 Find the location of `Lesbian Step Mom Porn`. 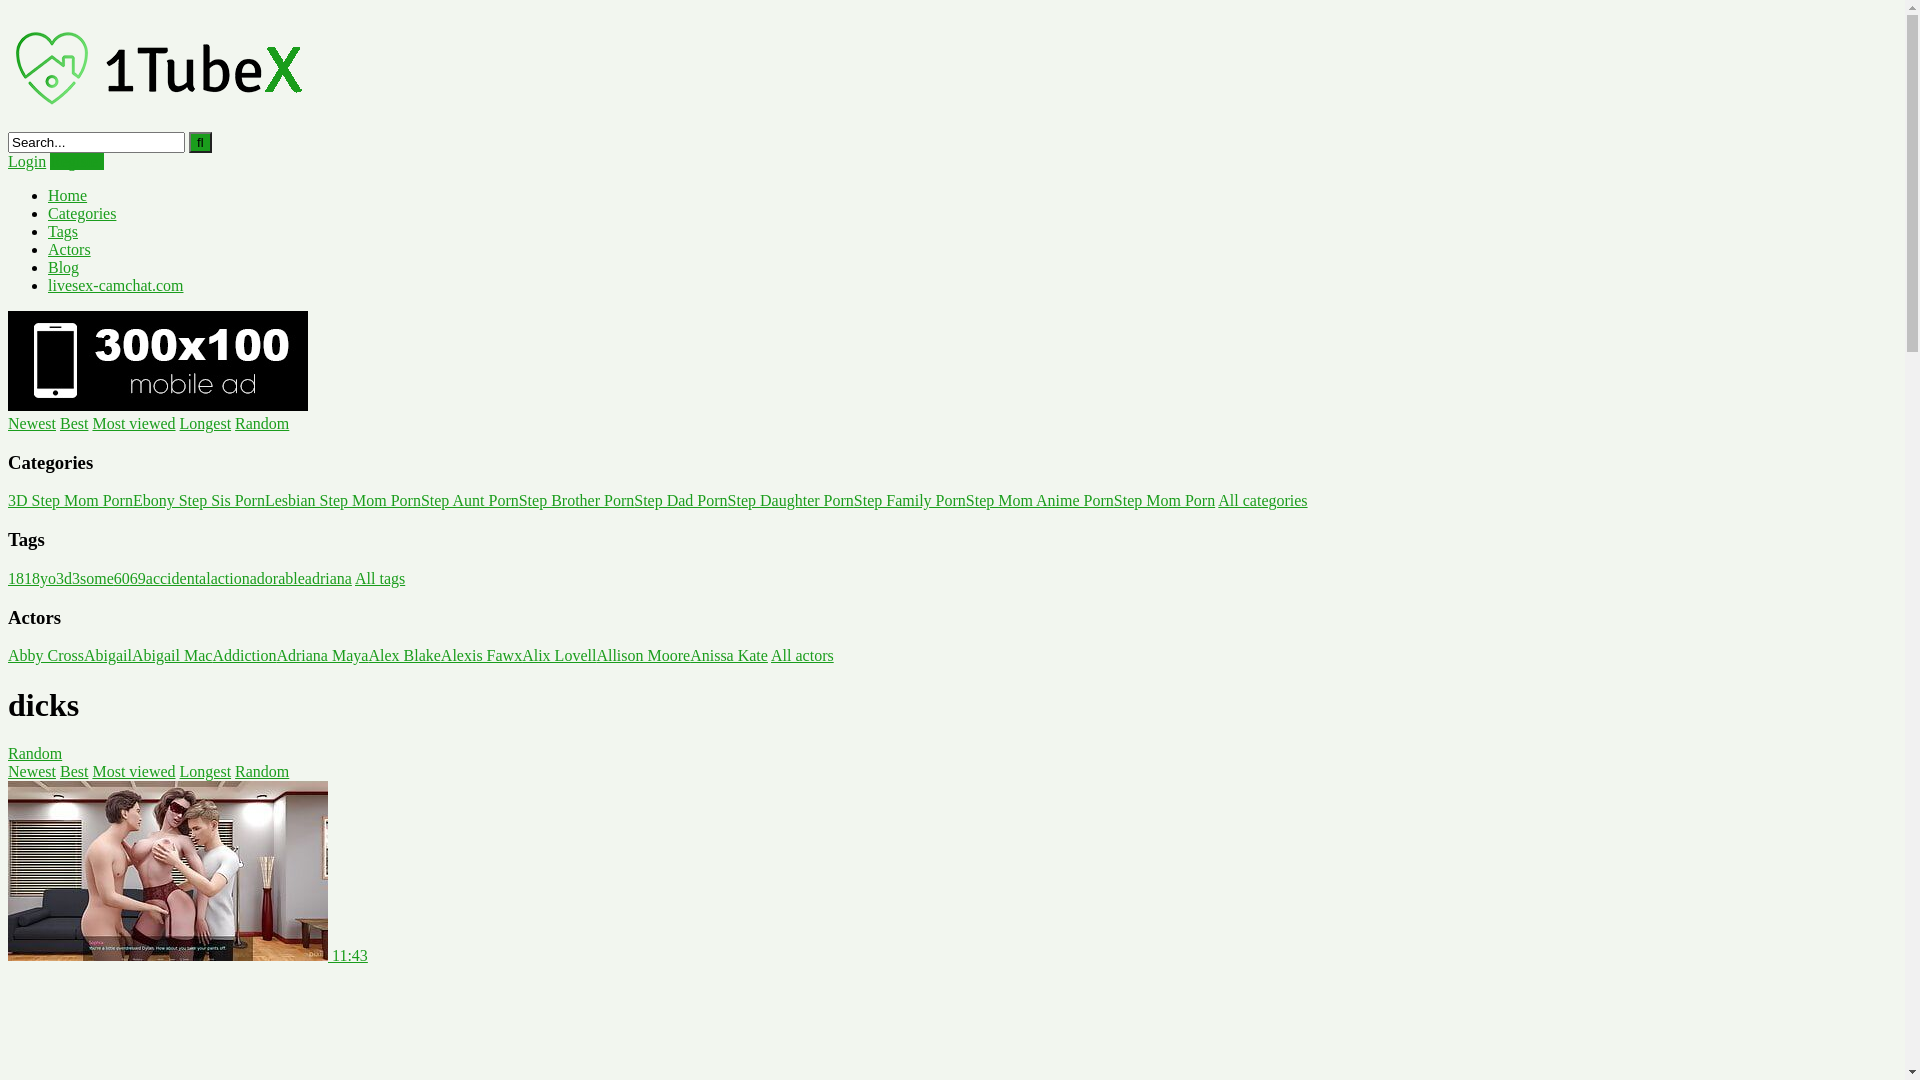

Lesbian Step Mom Porn is located at coordinates (343, 500).